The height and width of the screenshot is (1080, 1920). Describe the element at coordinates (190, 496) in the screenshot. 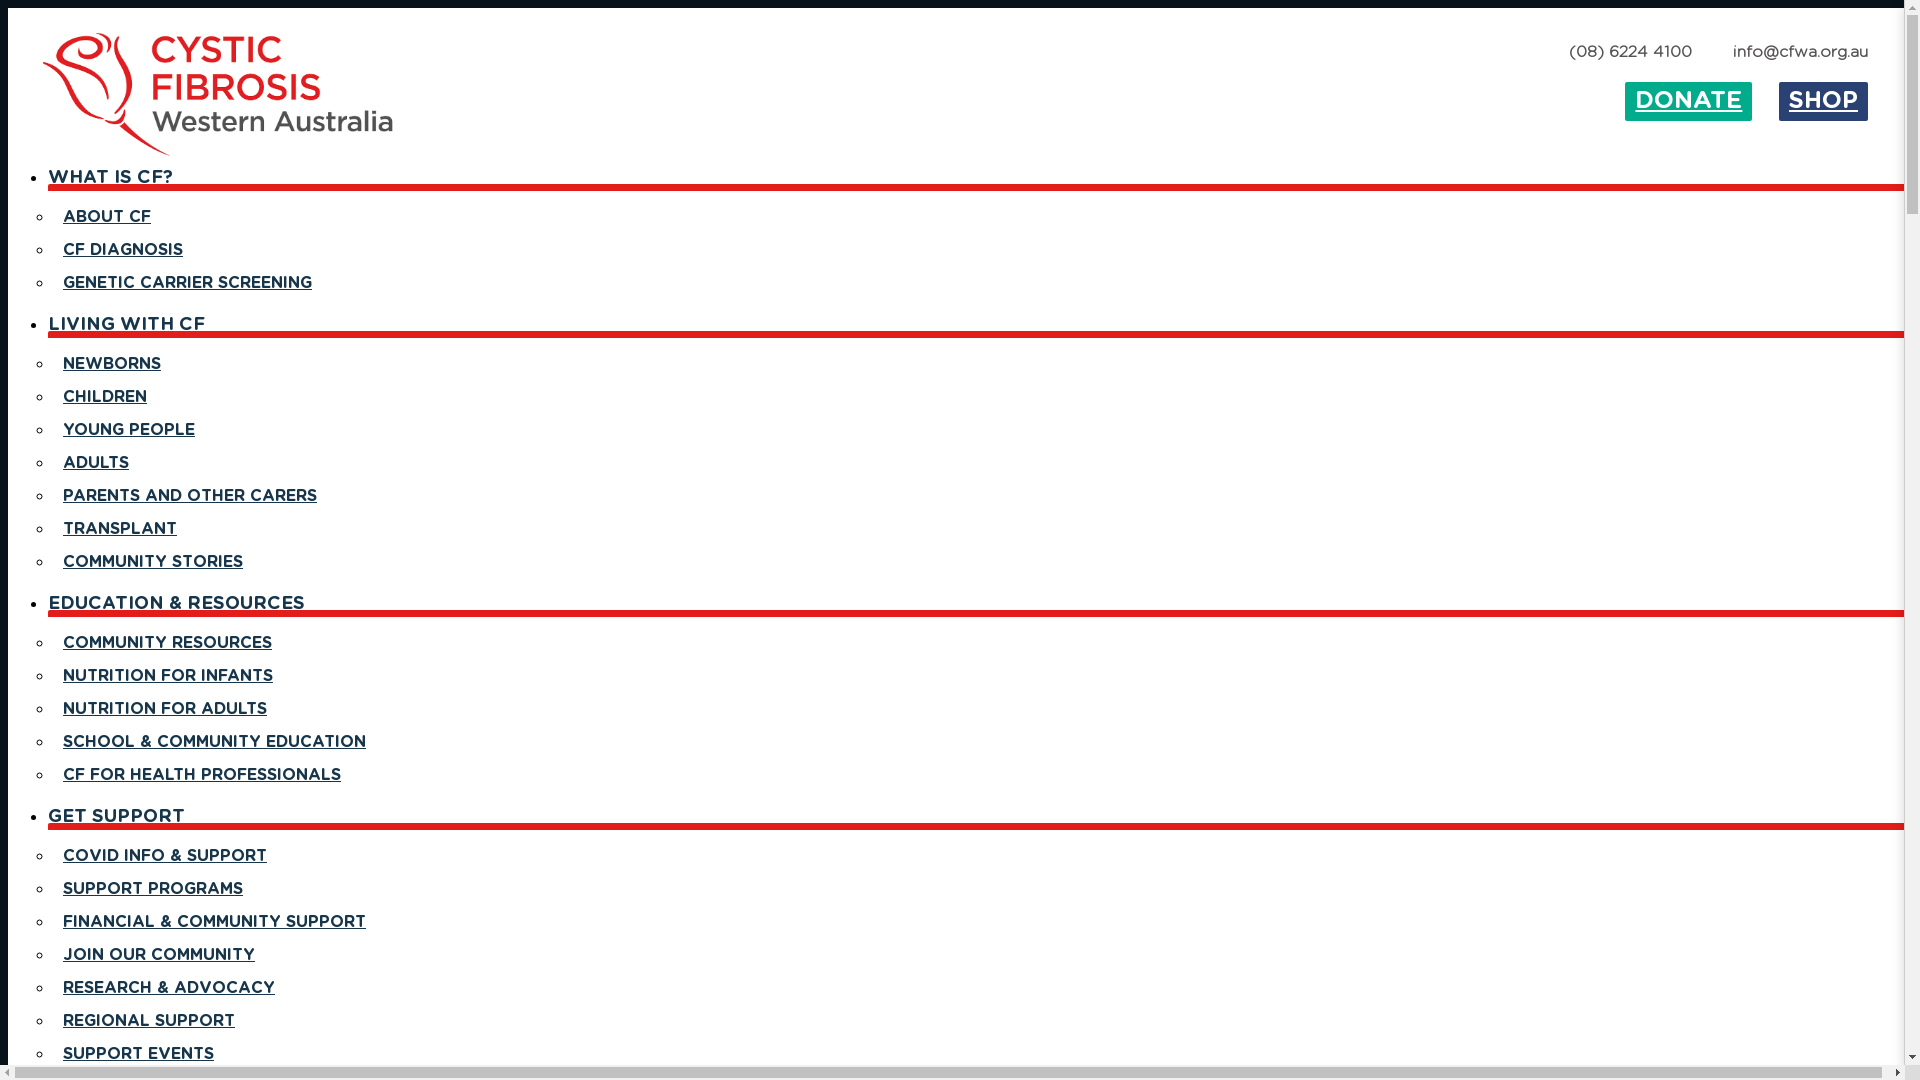

I see `PARENTS AND OTHER CARERS` at that location.